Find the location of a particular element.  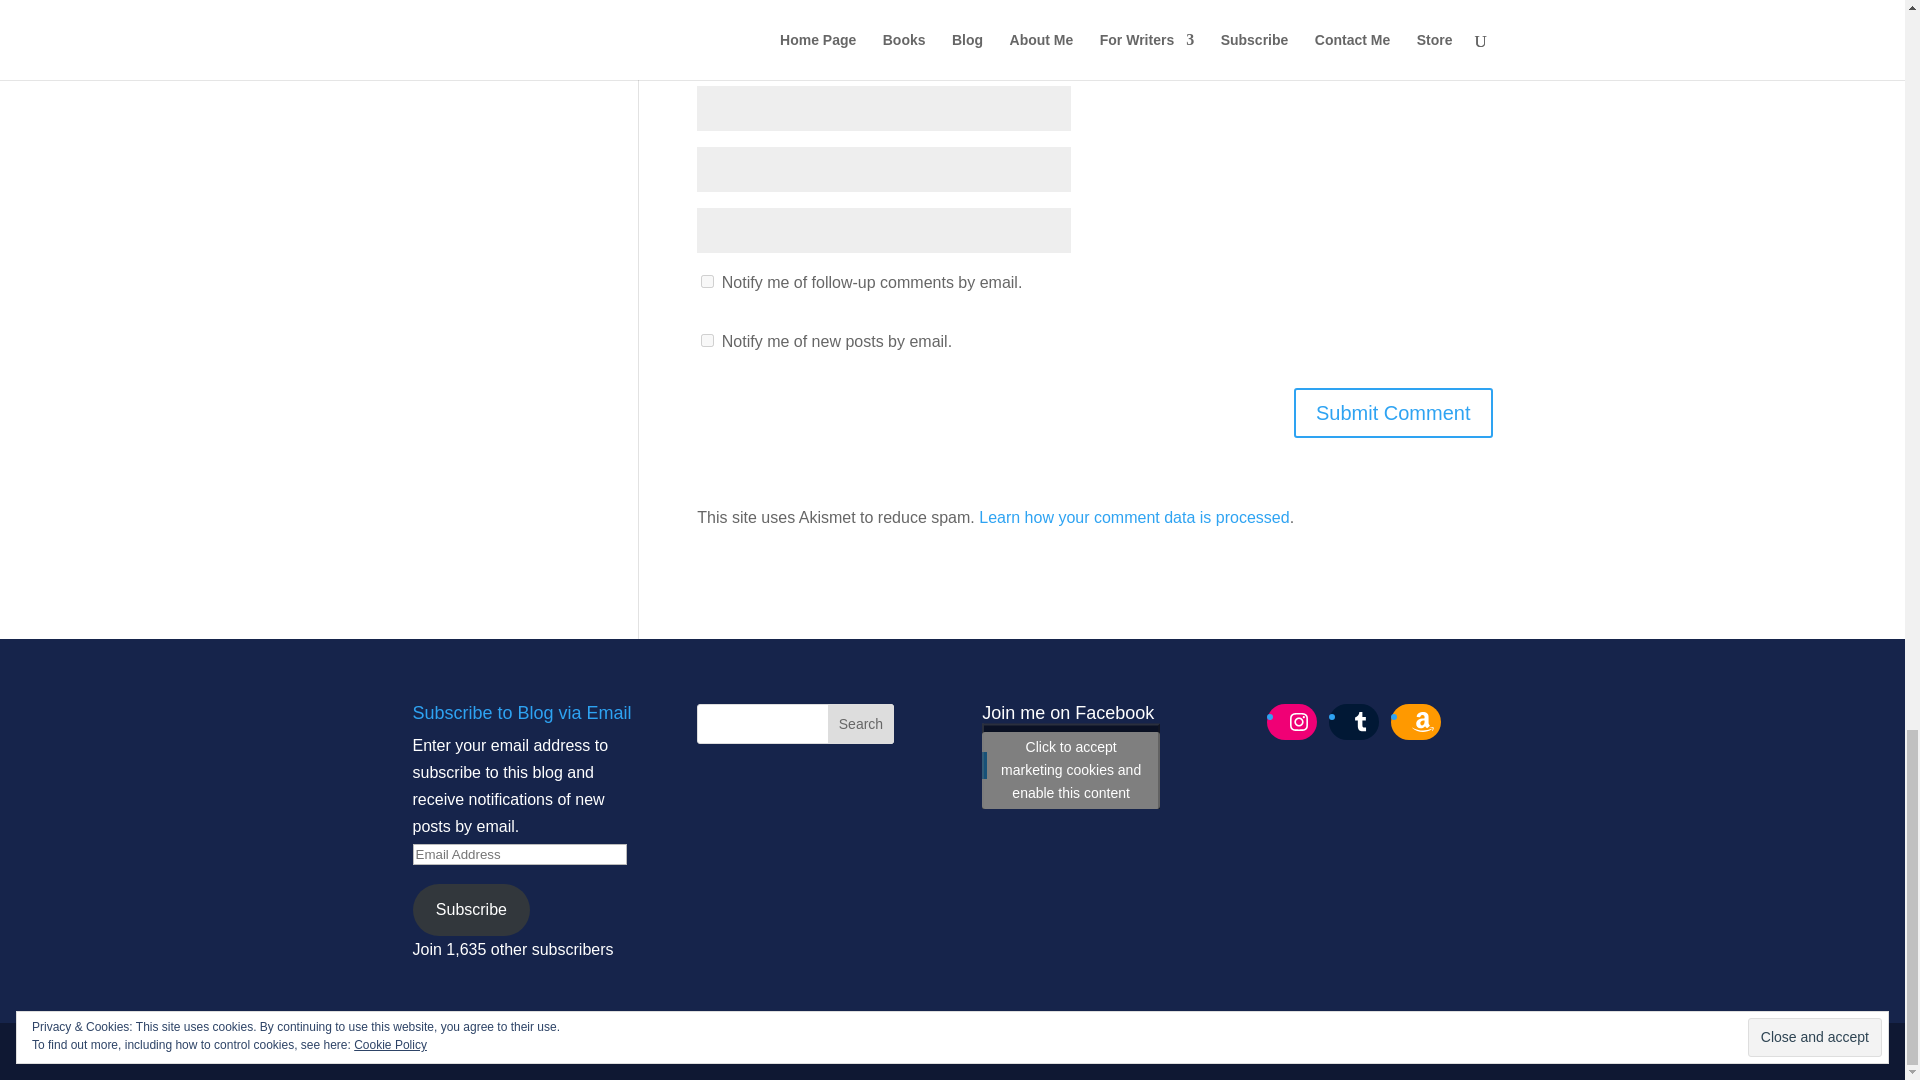

Submit Comment is located at coordinates (1394, 412).